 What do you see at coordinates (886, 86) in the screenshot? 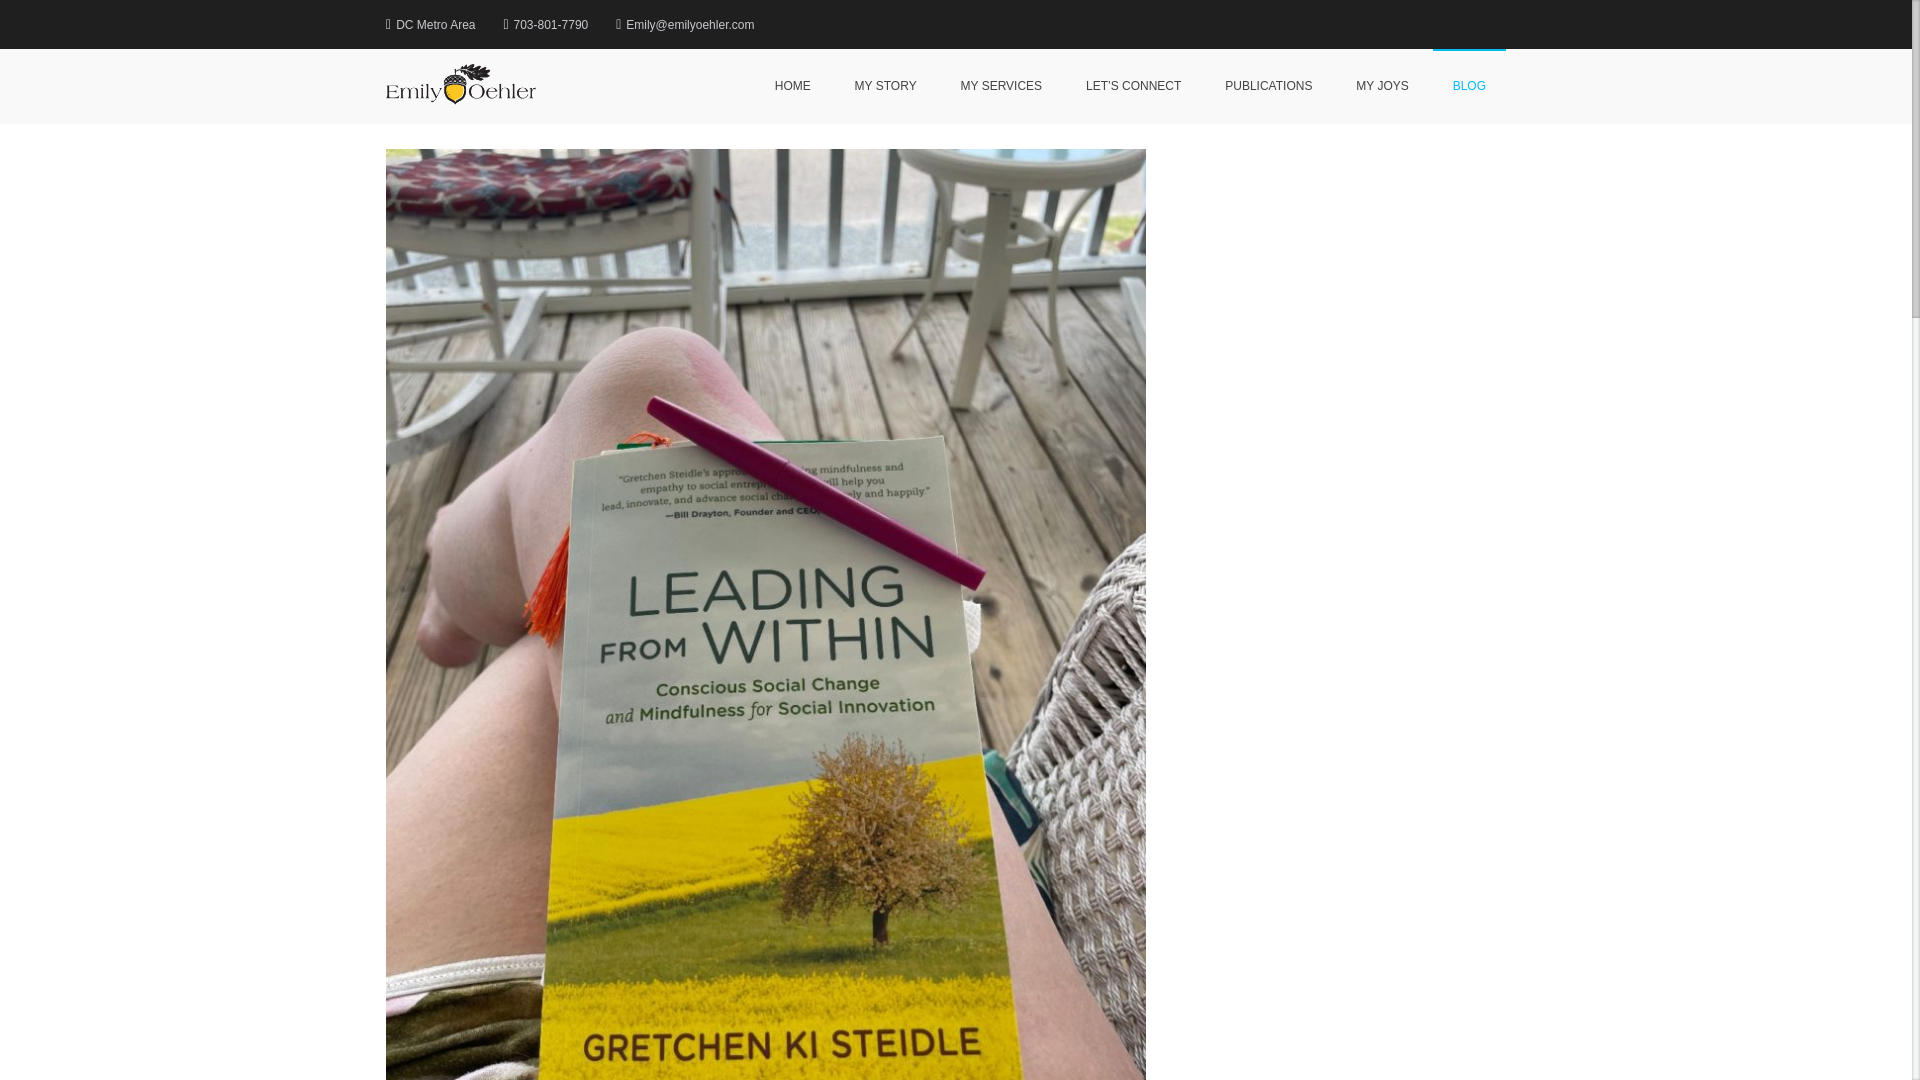
I see `MY STORY` at bounding box center [886, 86].